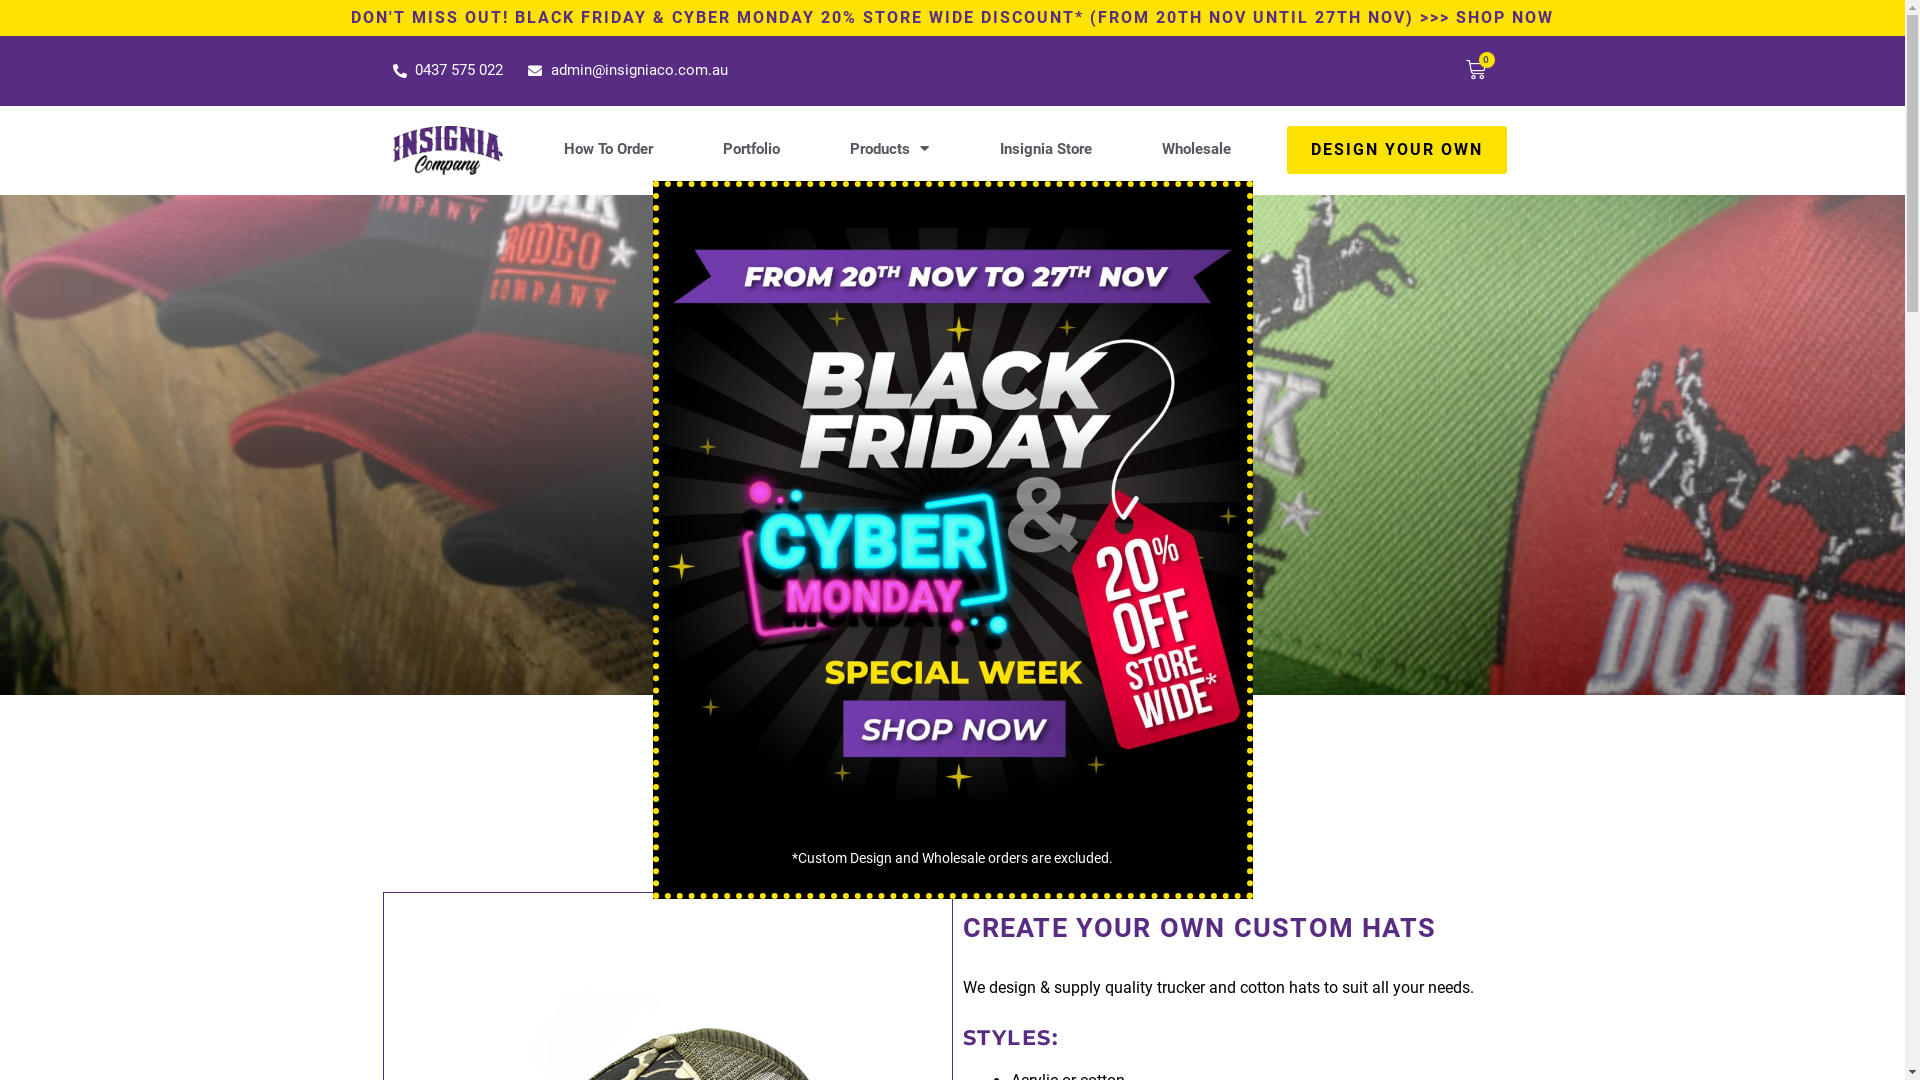 The width and height of the screenshot is (1920, 1080). What do you see at coordinates (448, 71) in the screenshot?
I see `0437 575 022` at bounding box center [448, 71].